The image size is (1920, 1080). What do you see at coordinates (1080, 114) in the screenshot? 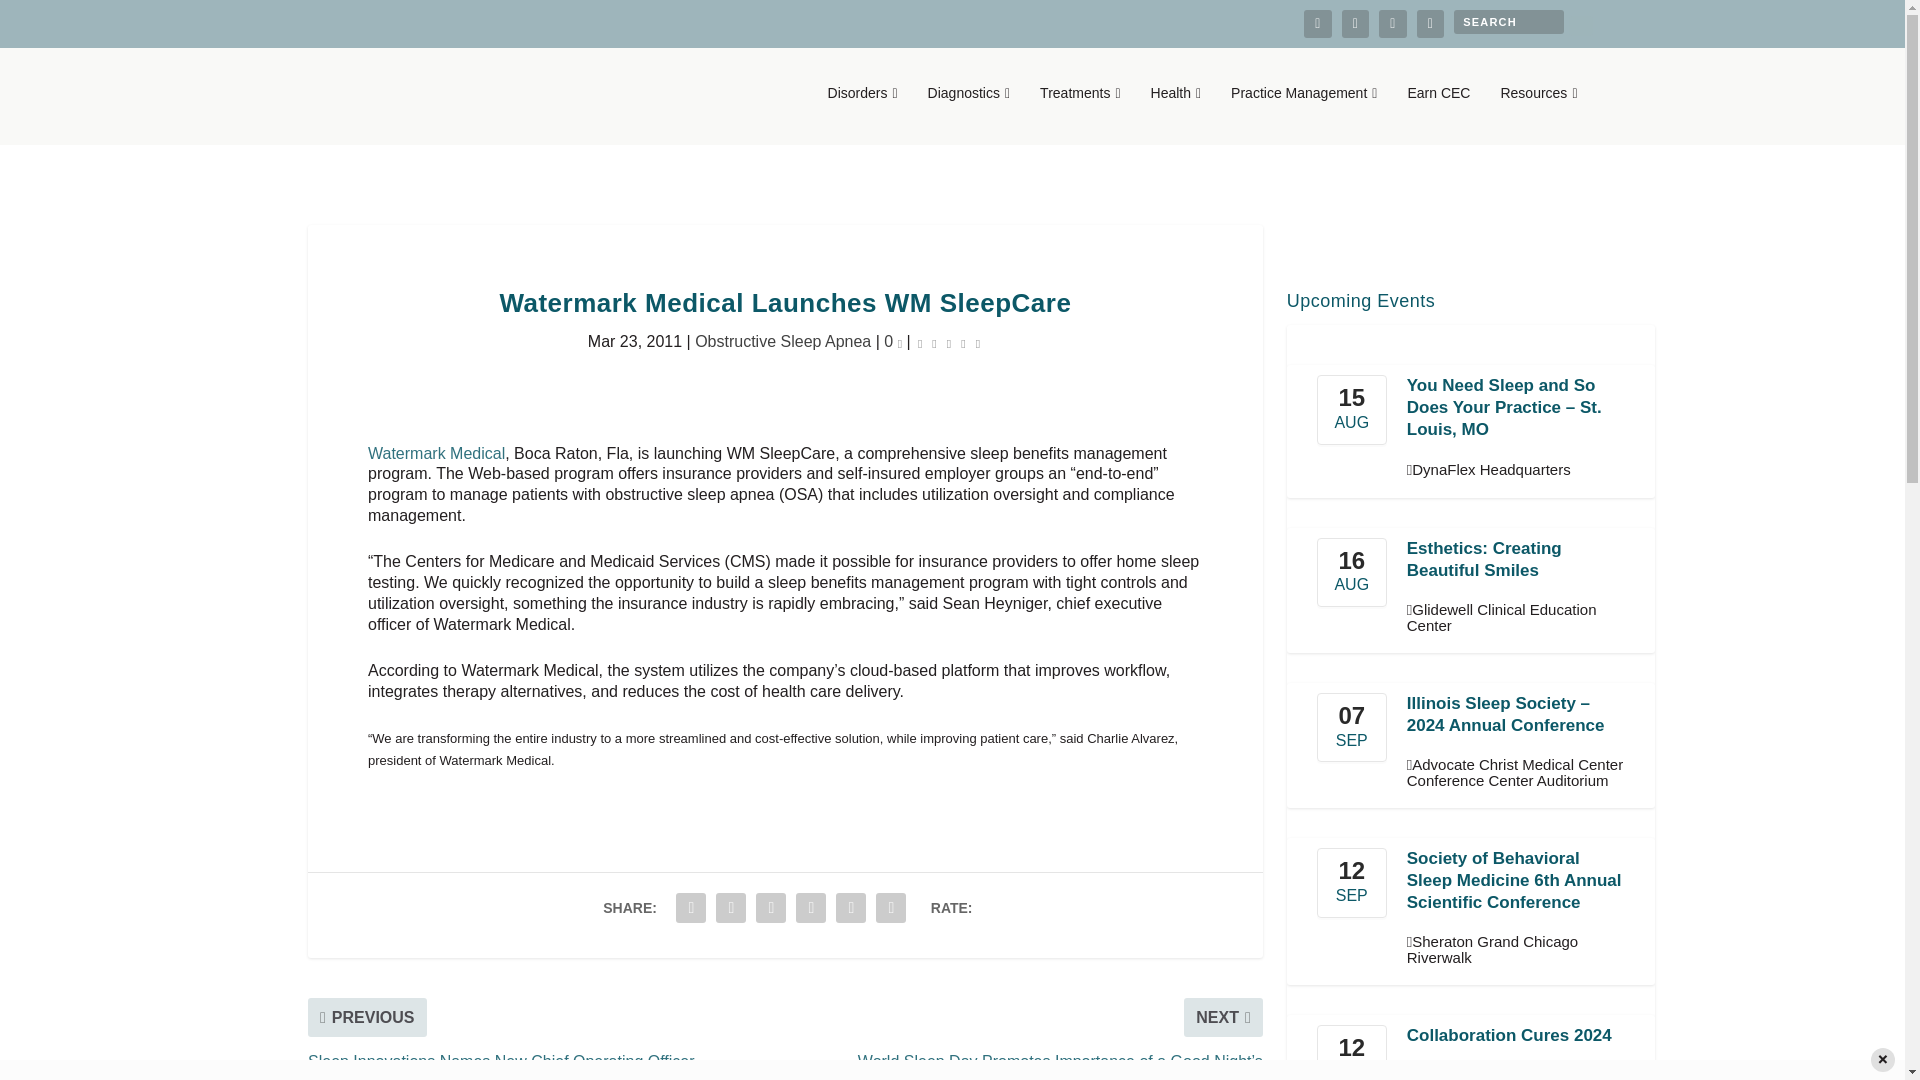
I see `Treatments` at bounding box center [1080, 114].